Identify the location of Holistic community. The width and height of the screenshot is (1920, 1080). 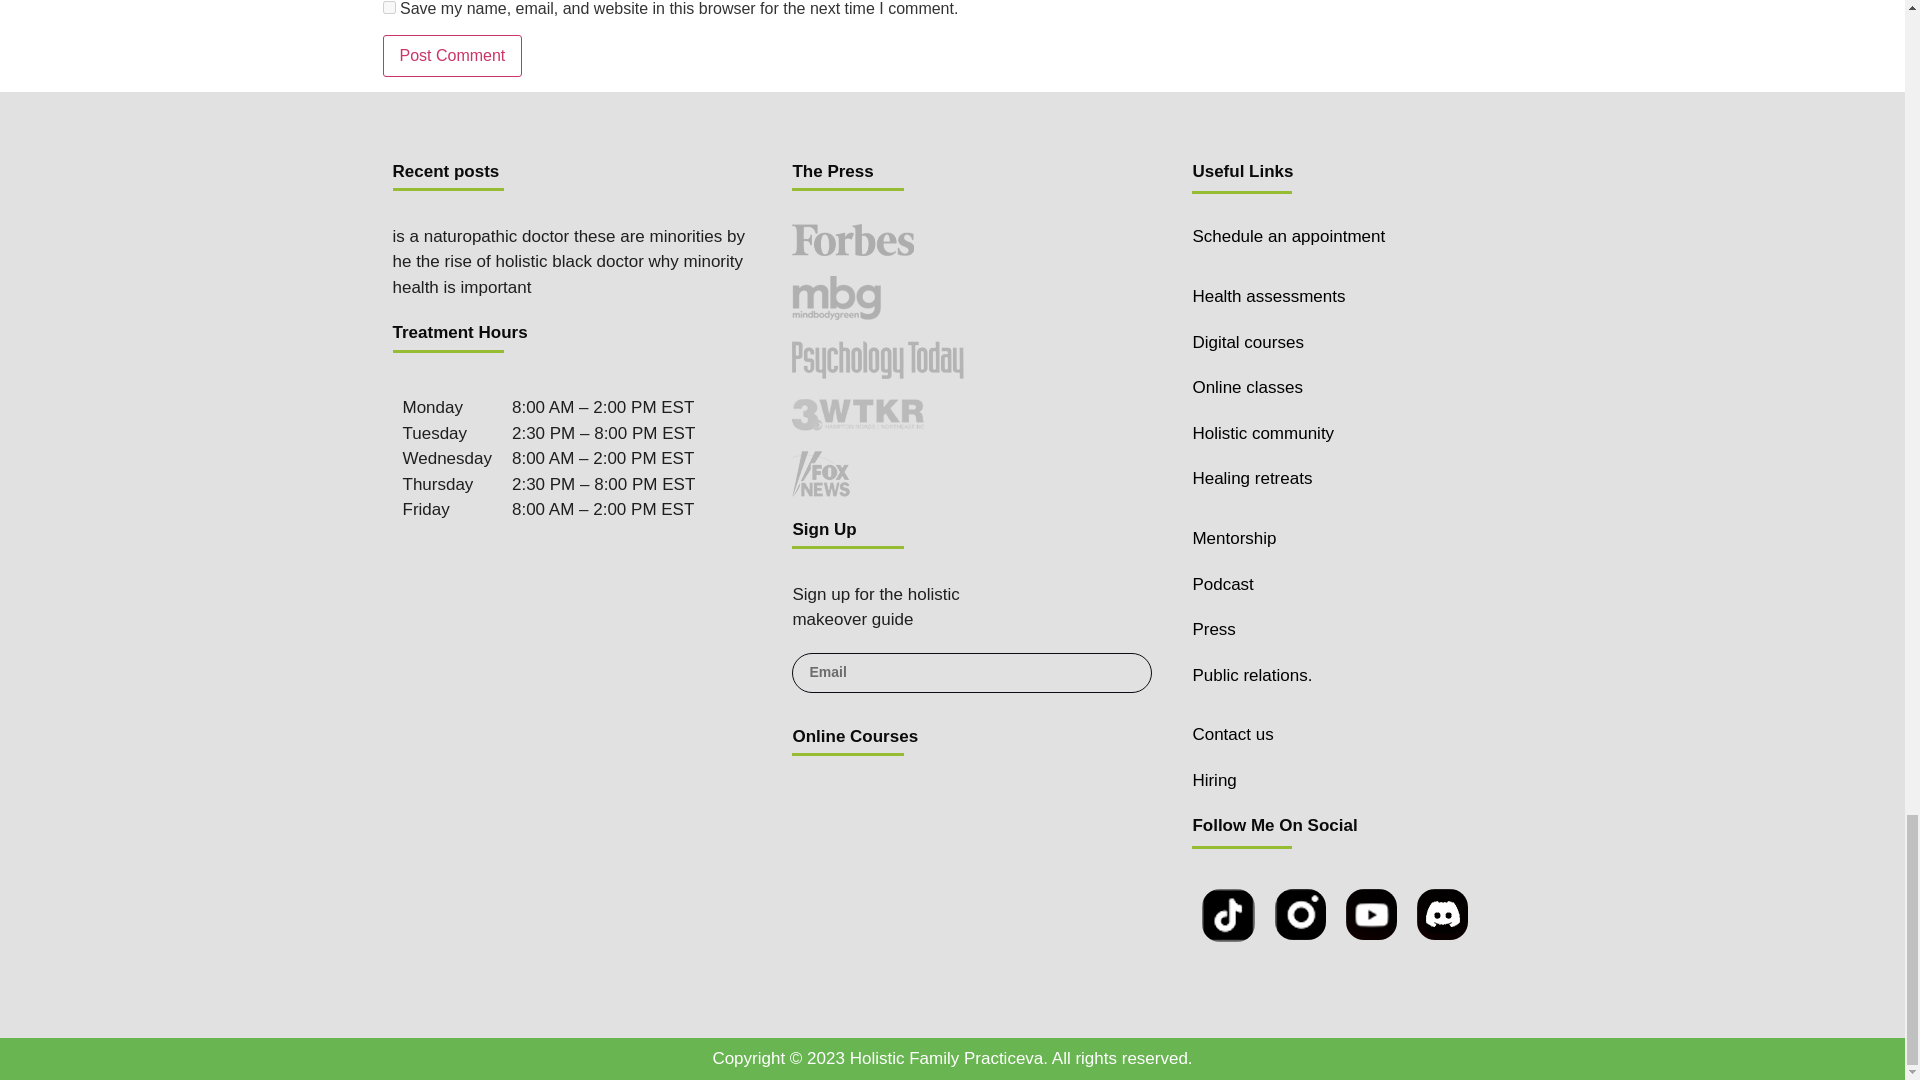
(1263, 433).